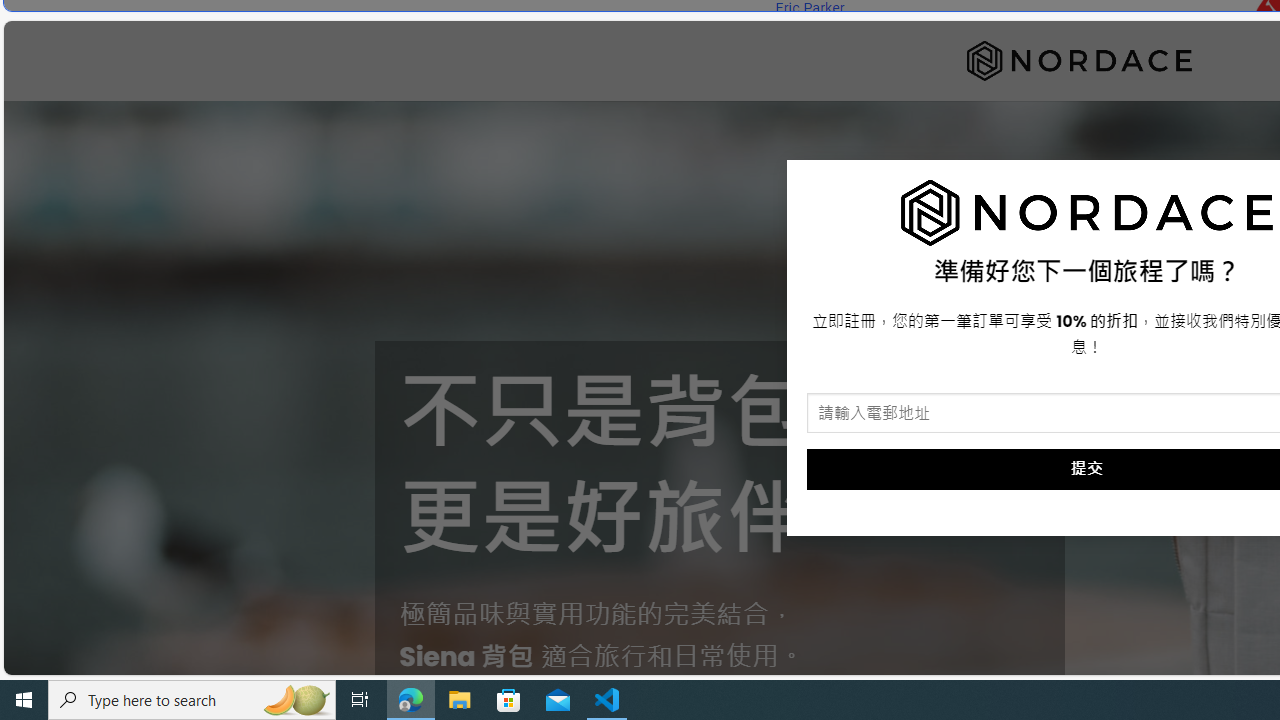 This screenshot has width=1280, height=720. What do you see at coordinates (809, 8) in the screenshot?
I see `Eric Parker` at bounding box center [809, 8].